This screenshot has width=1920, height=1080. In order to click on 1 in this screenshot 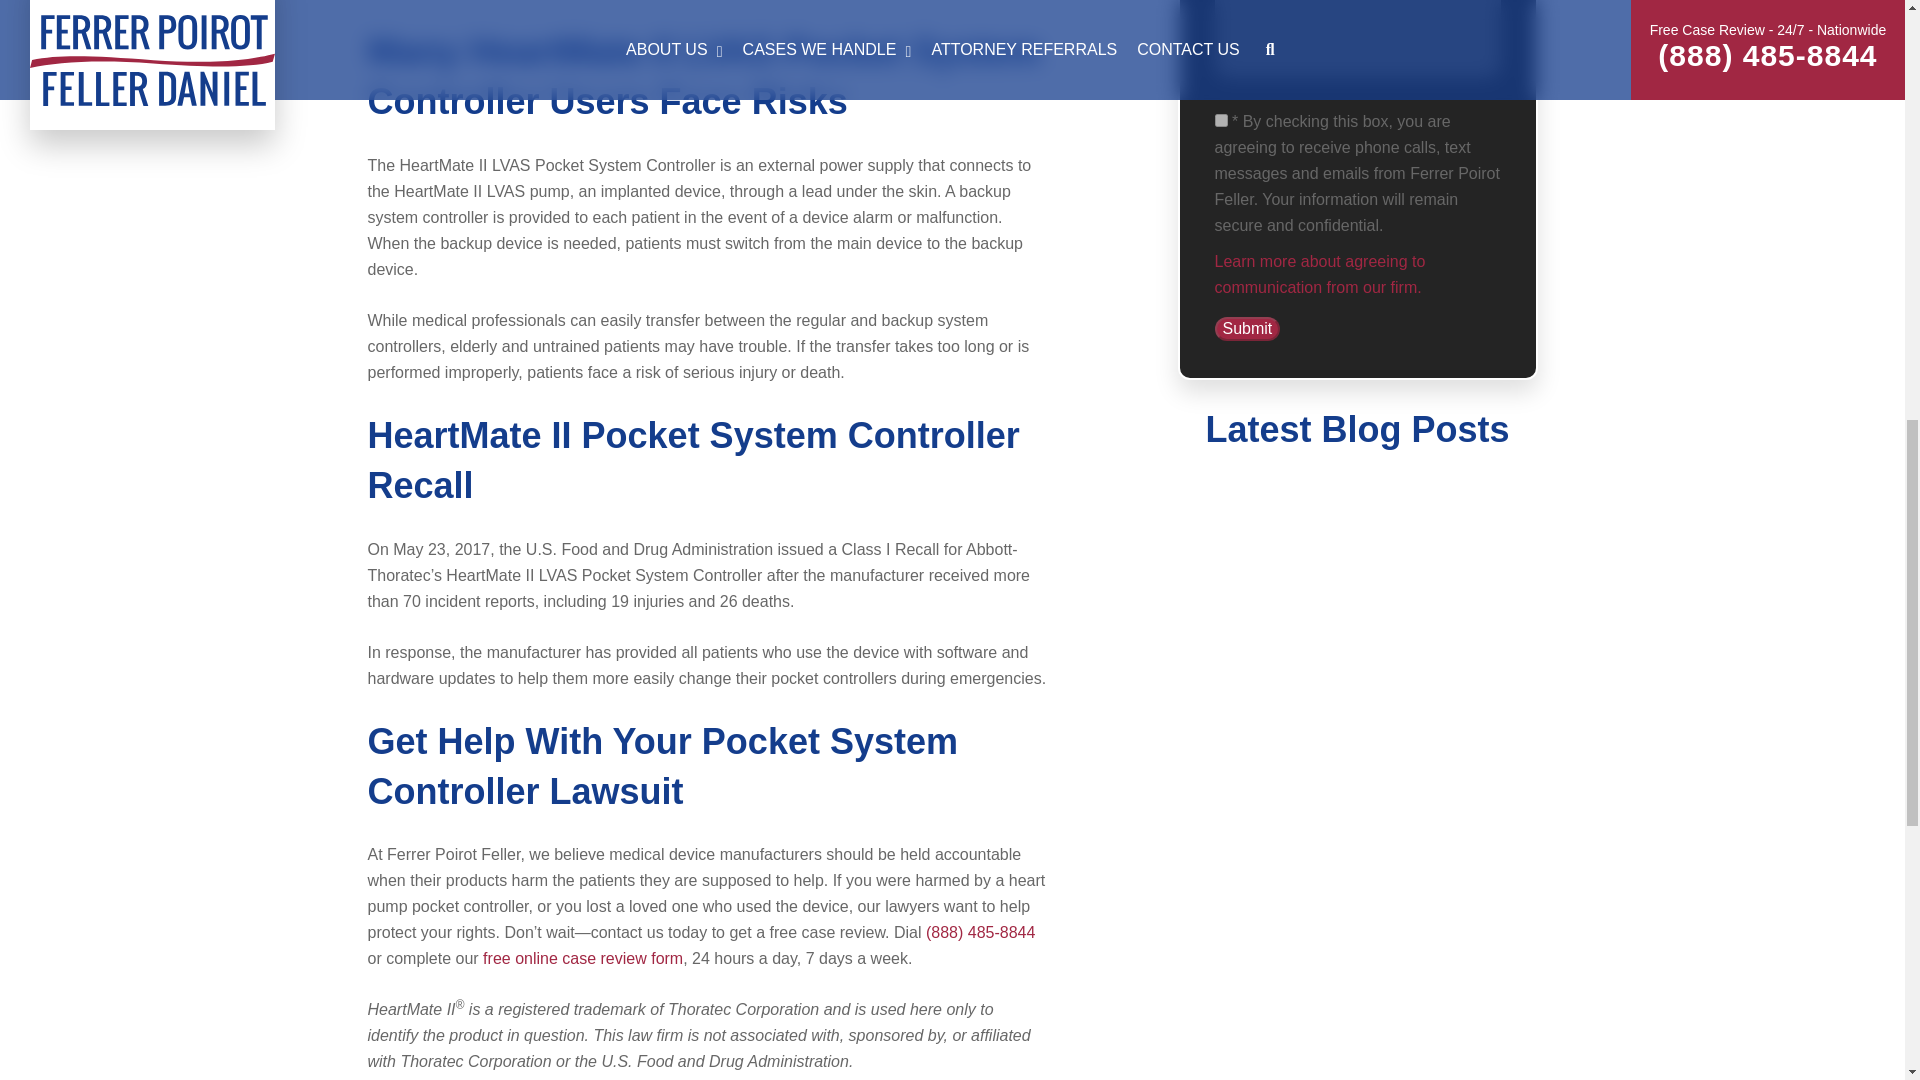, I will do `click(1220, 120)`.